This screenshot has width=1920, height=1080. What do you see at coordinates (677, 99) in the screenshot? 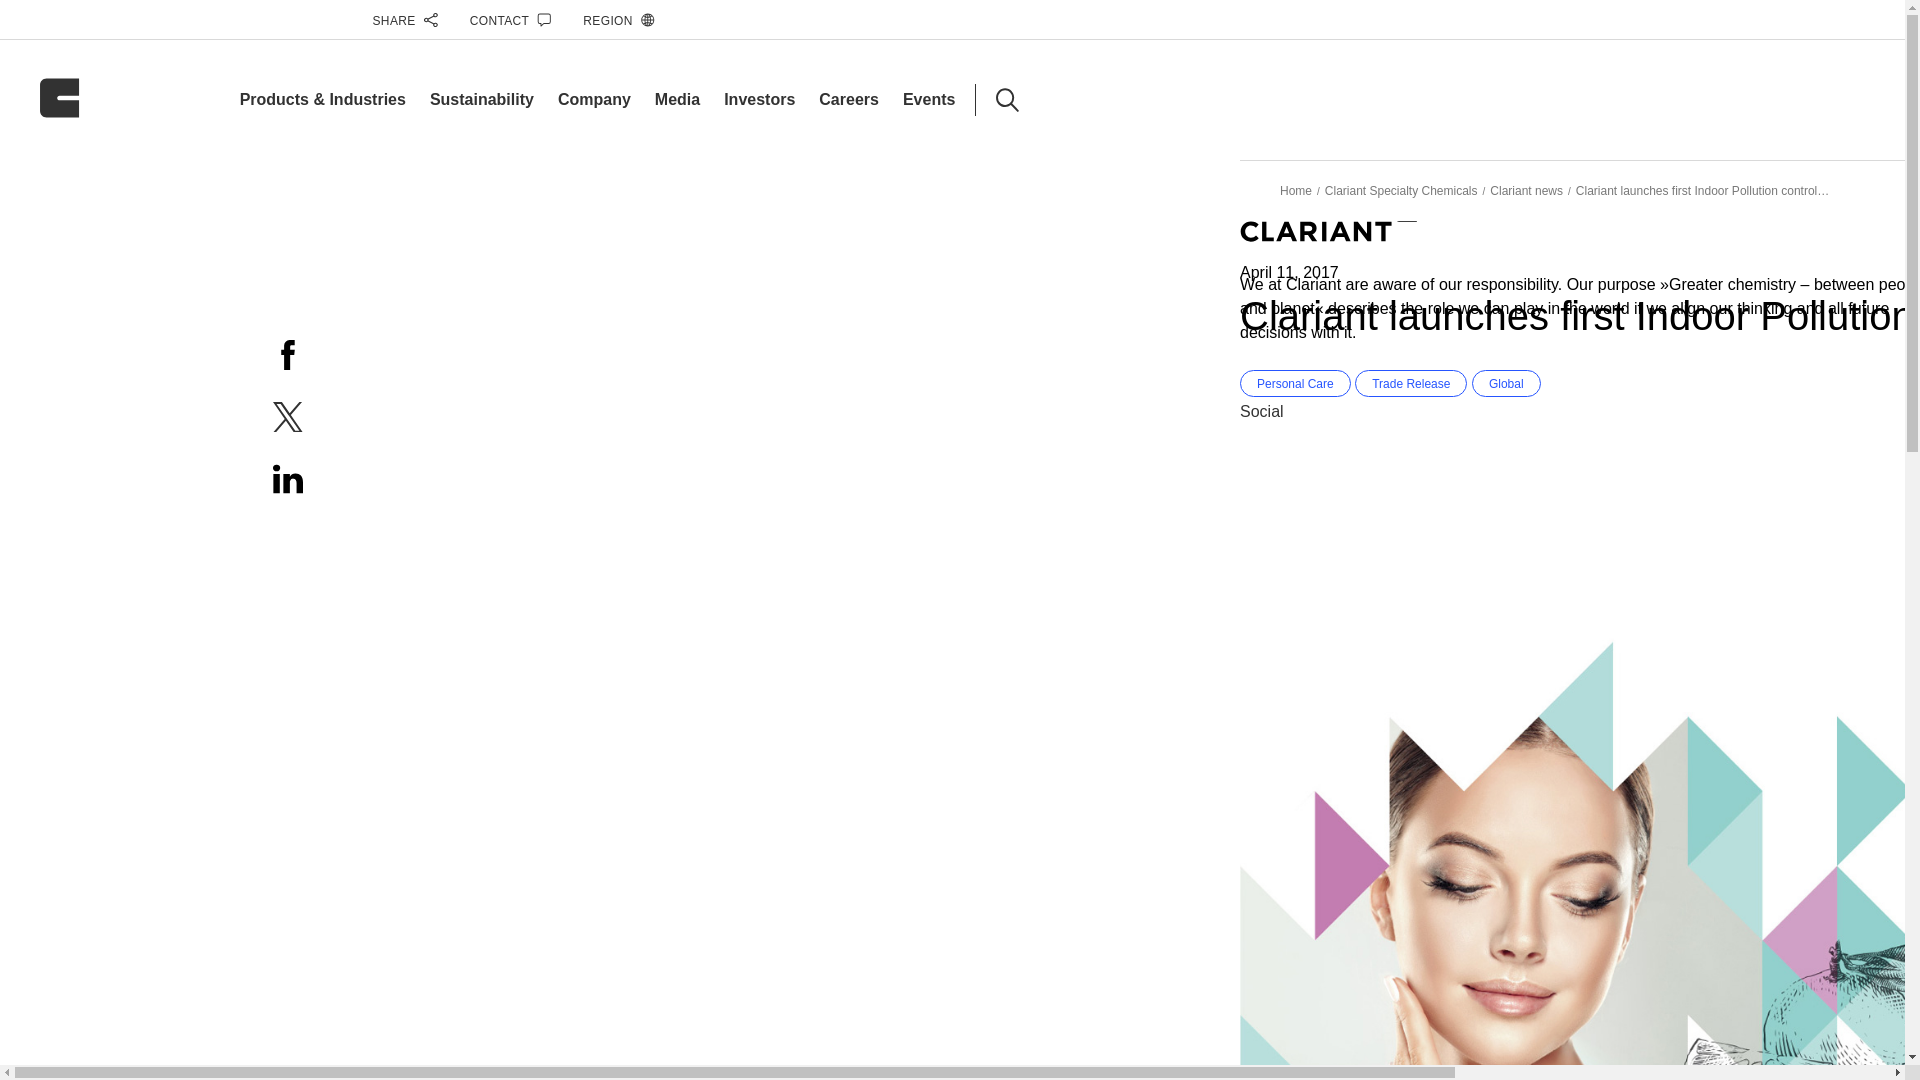
I see `Media` at bounding box center [677, 99].